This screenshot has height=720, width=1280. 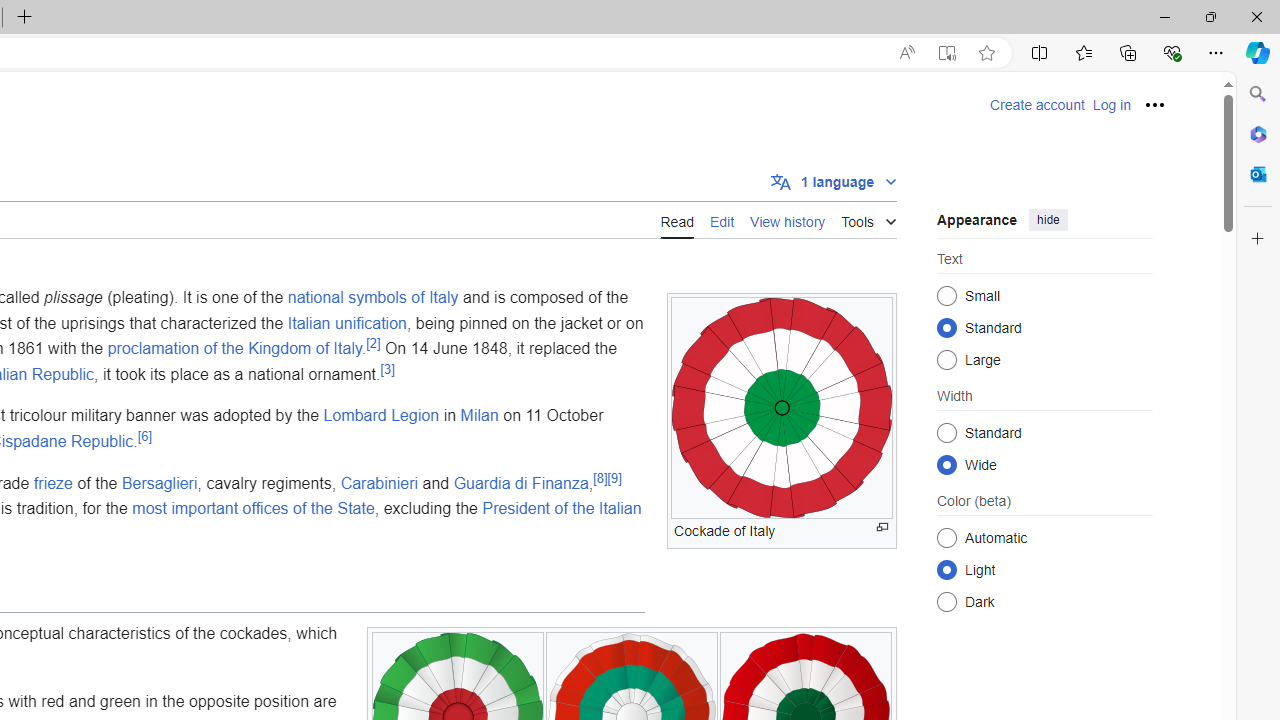 What do you see at coordinates (868, 218) in the screenshot?
I see `Tools` at bounding box center [868, 218].